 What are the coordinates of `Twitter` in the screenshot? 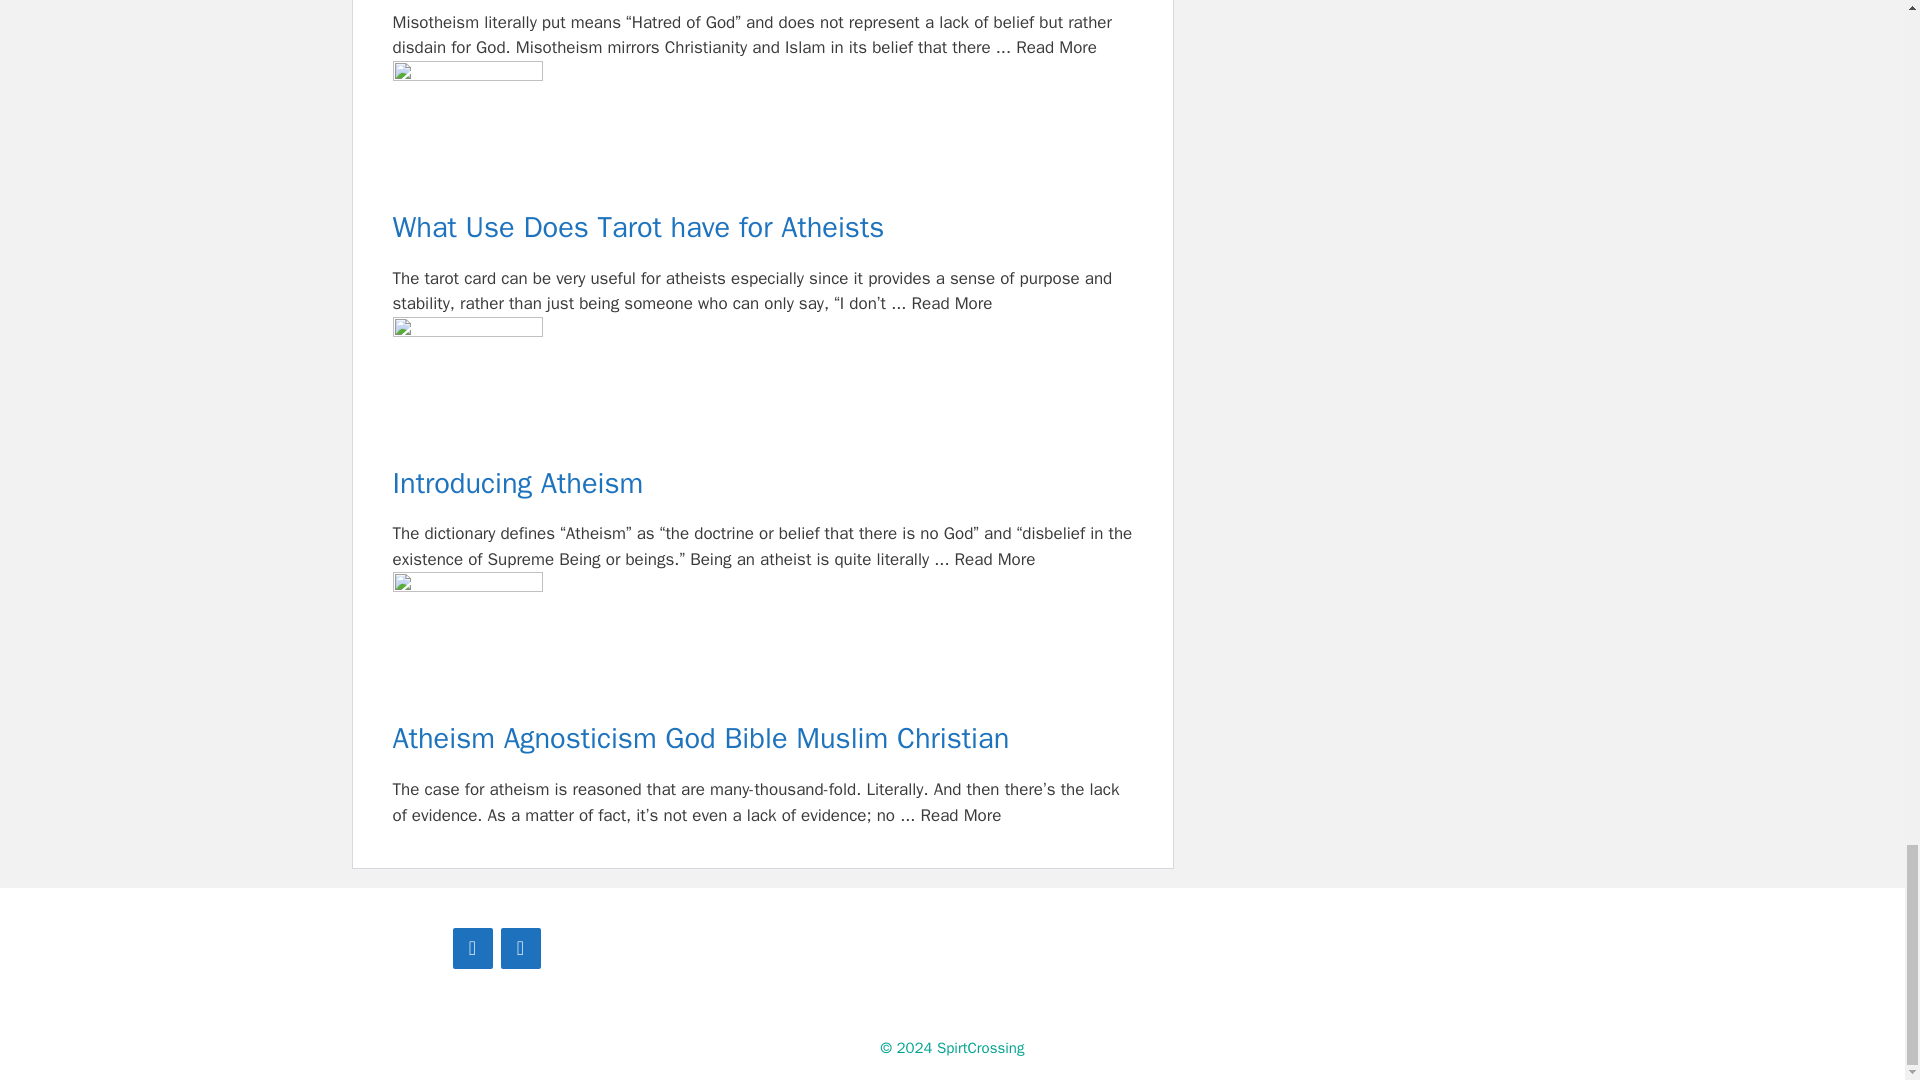 It's located at (519, 948).